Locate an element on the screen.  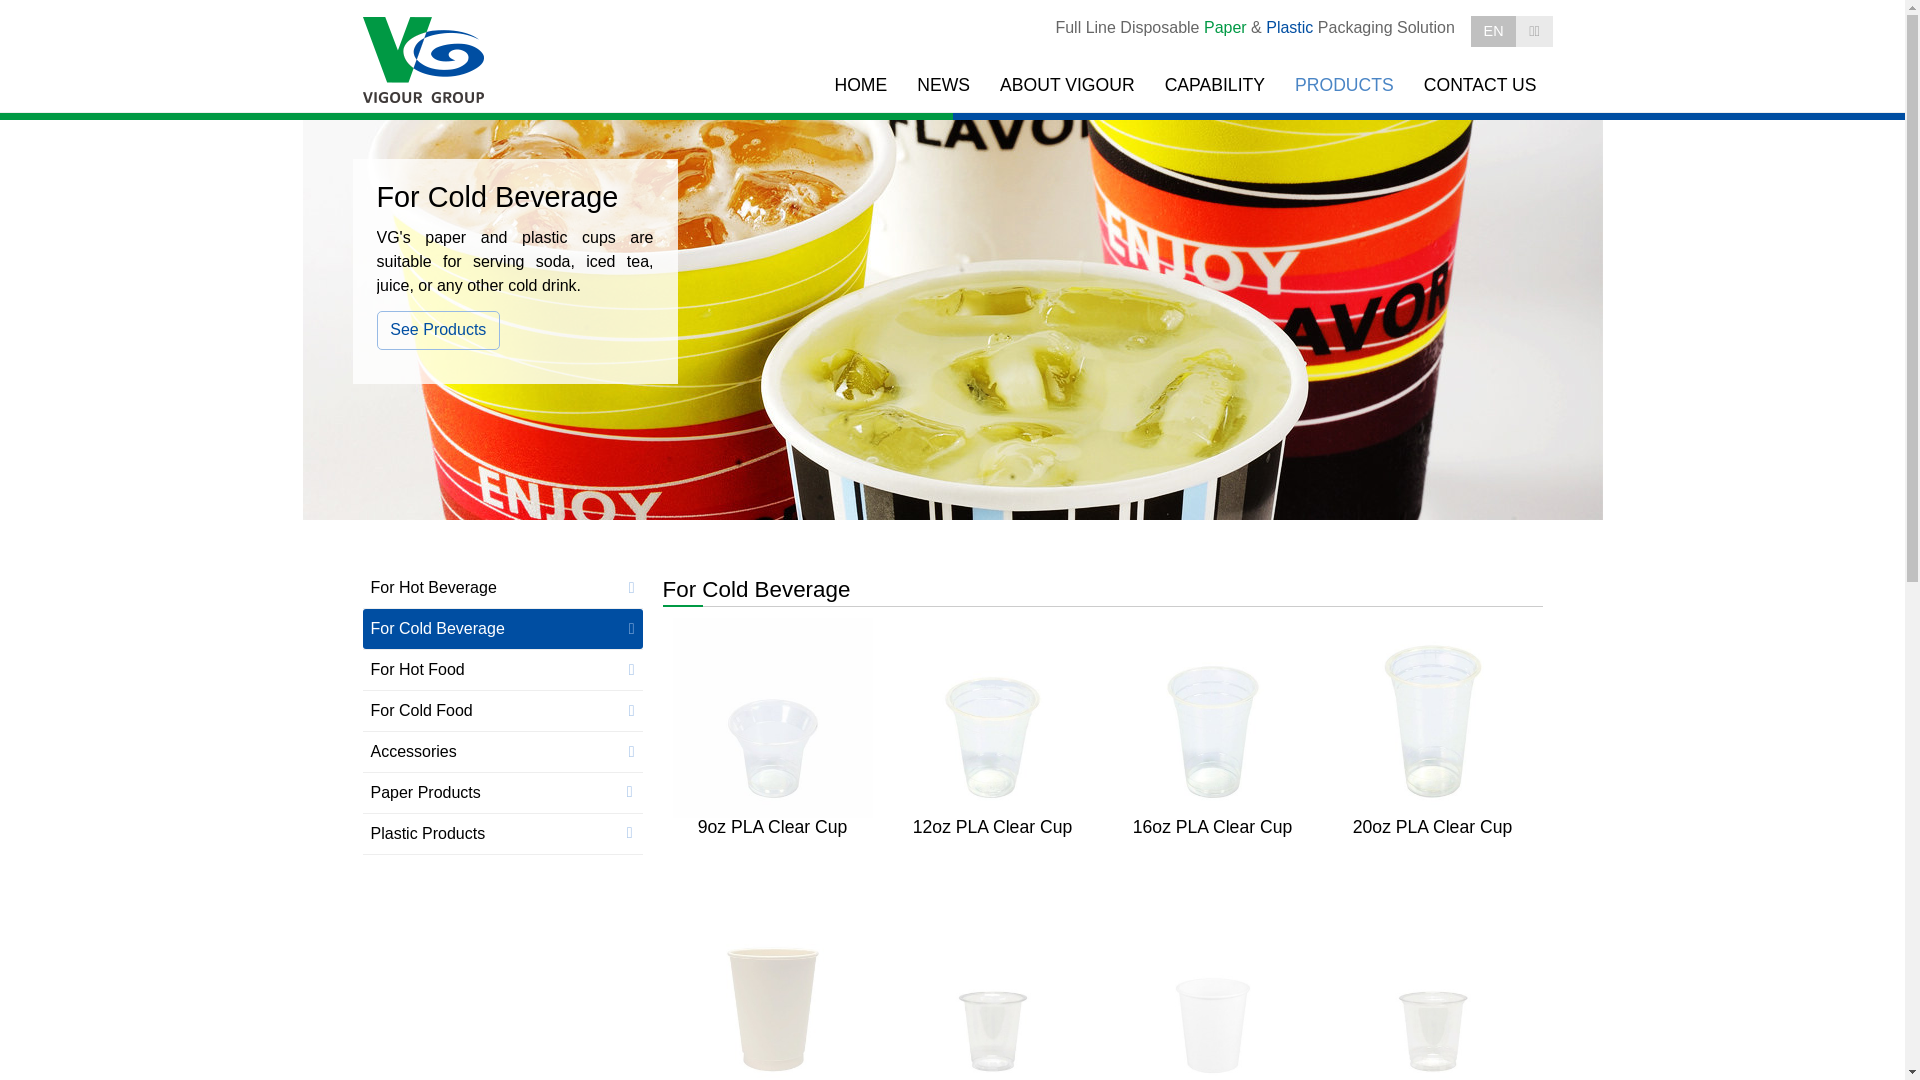
HOME is located at coordinates (860, 86).